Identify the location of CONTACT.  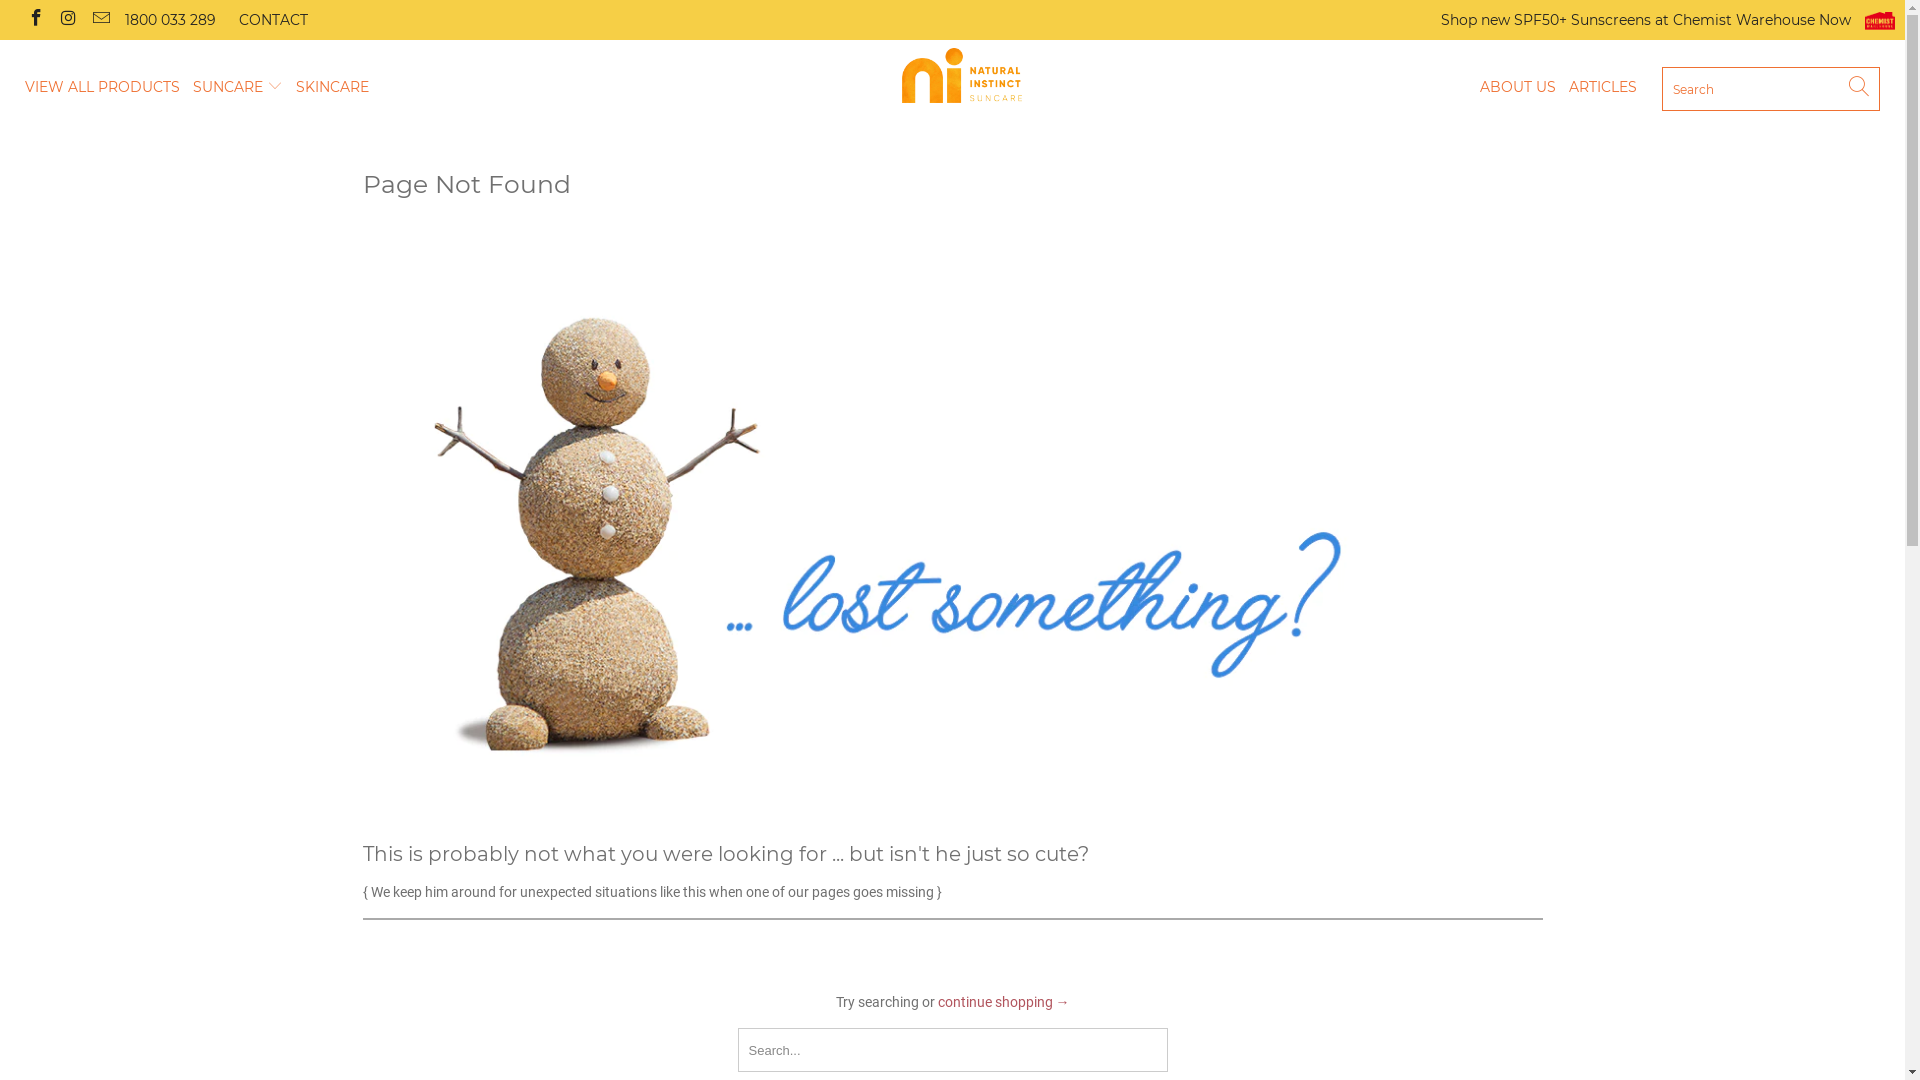
(274, 20).